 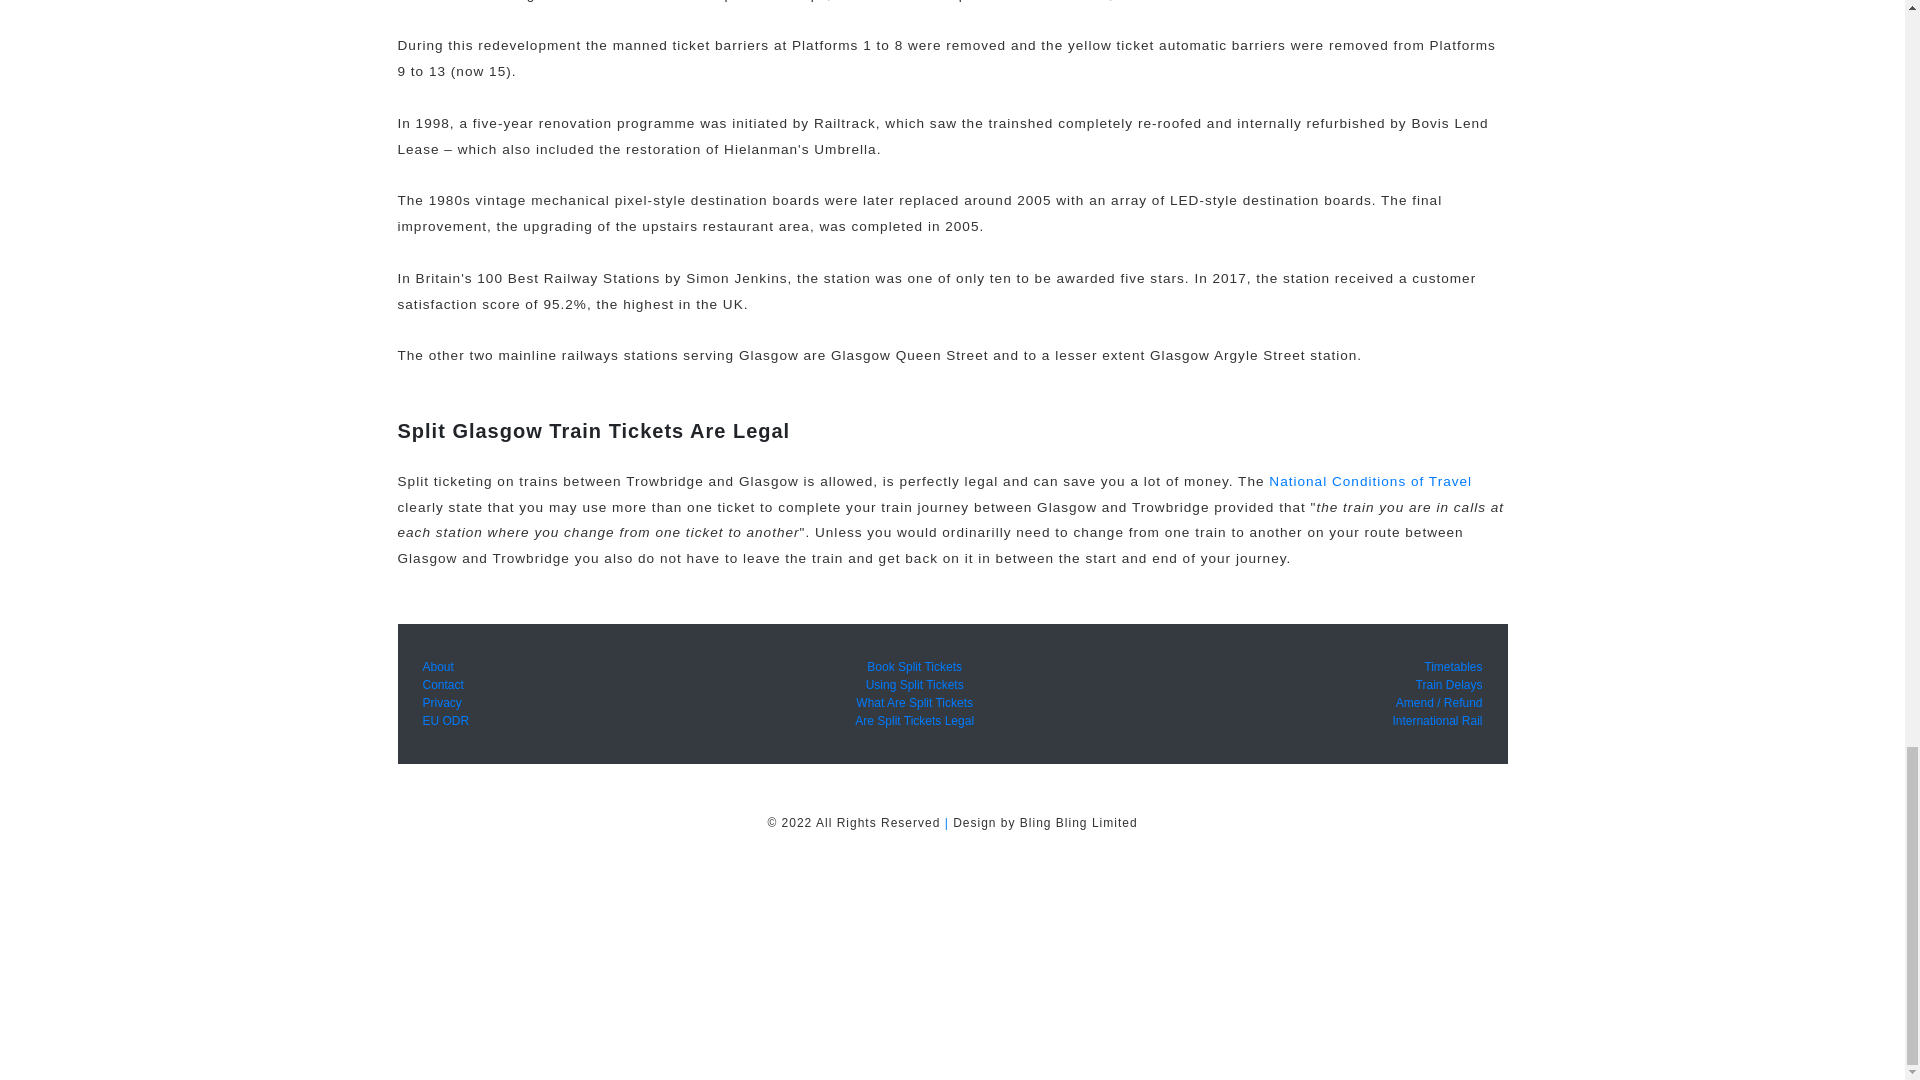 What do you see at coordinates (914, 720) in the screenshot?
I see `Are Split Tickets Legal` at bounding box center [914, 720].